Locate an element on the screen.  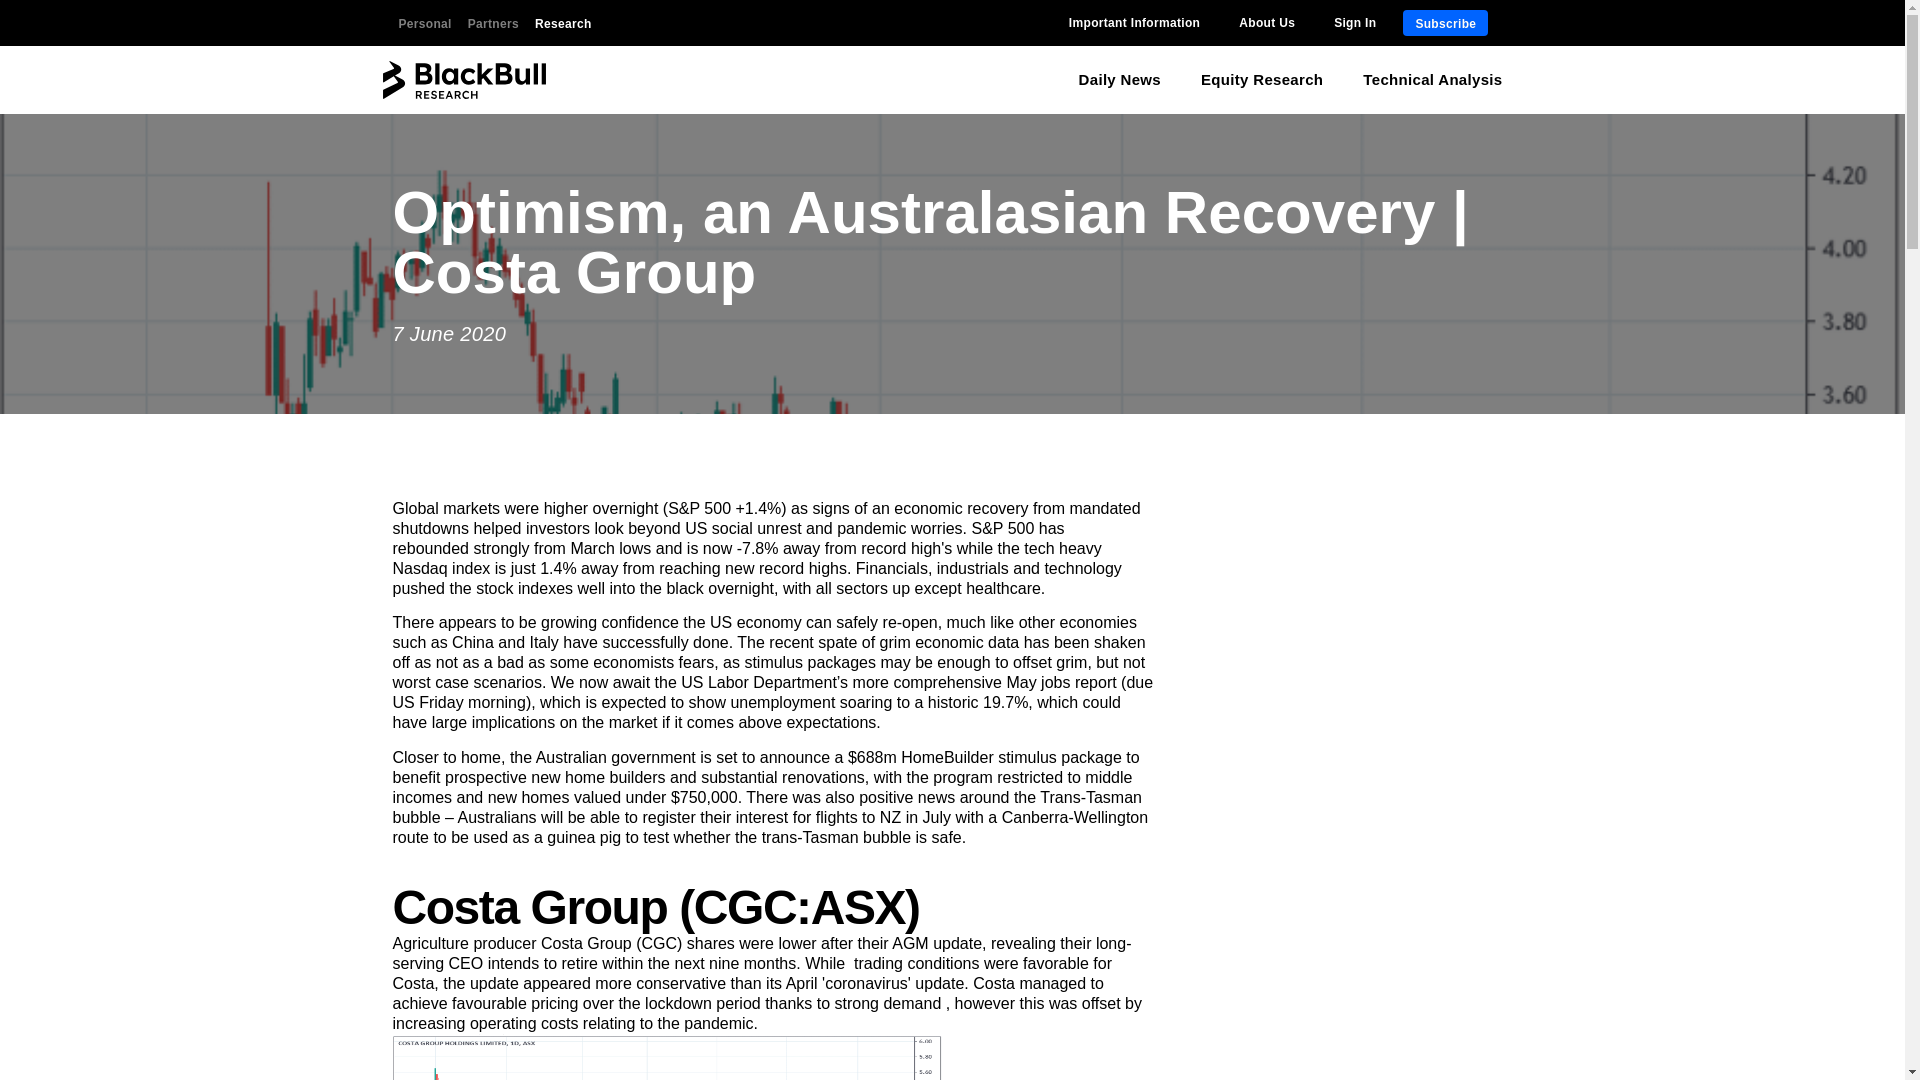
Sign In is located at coordinates (1355, 22).